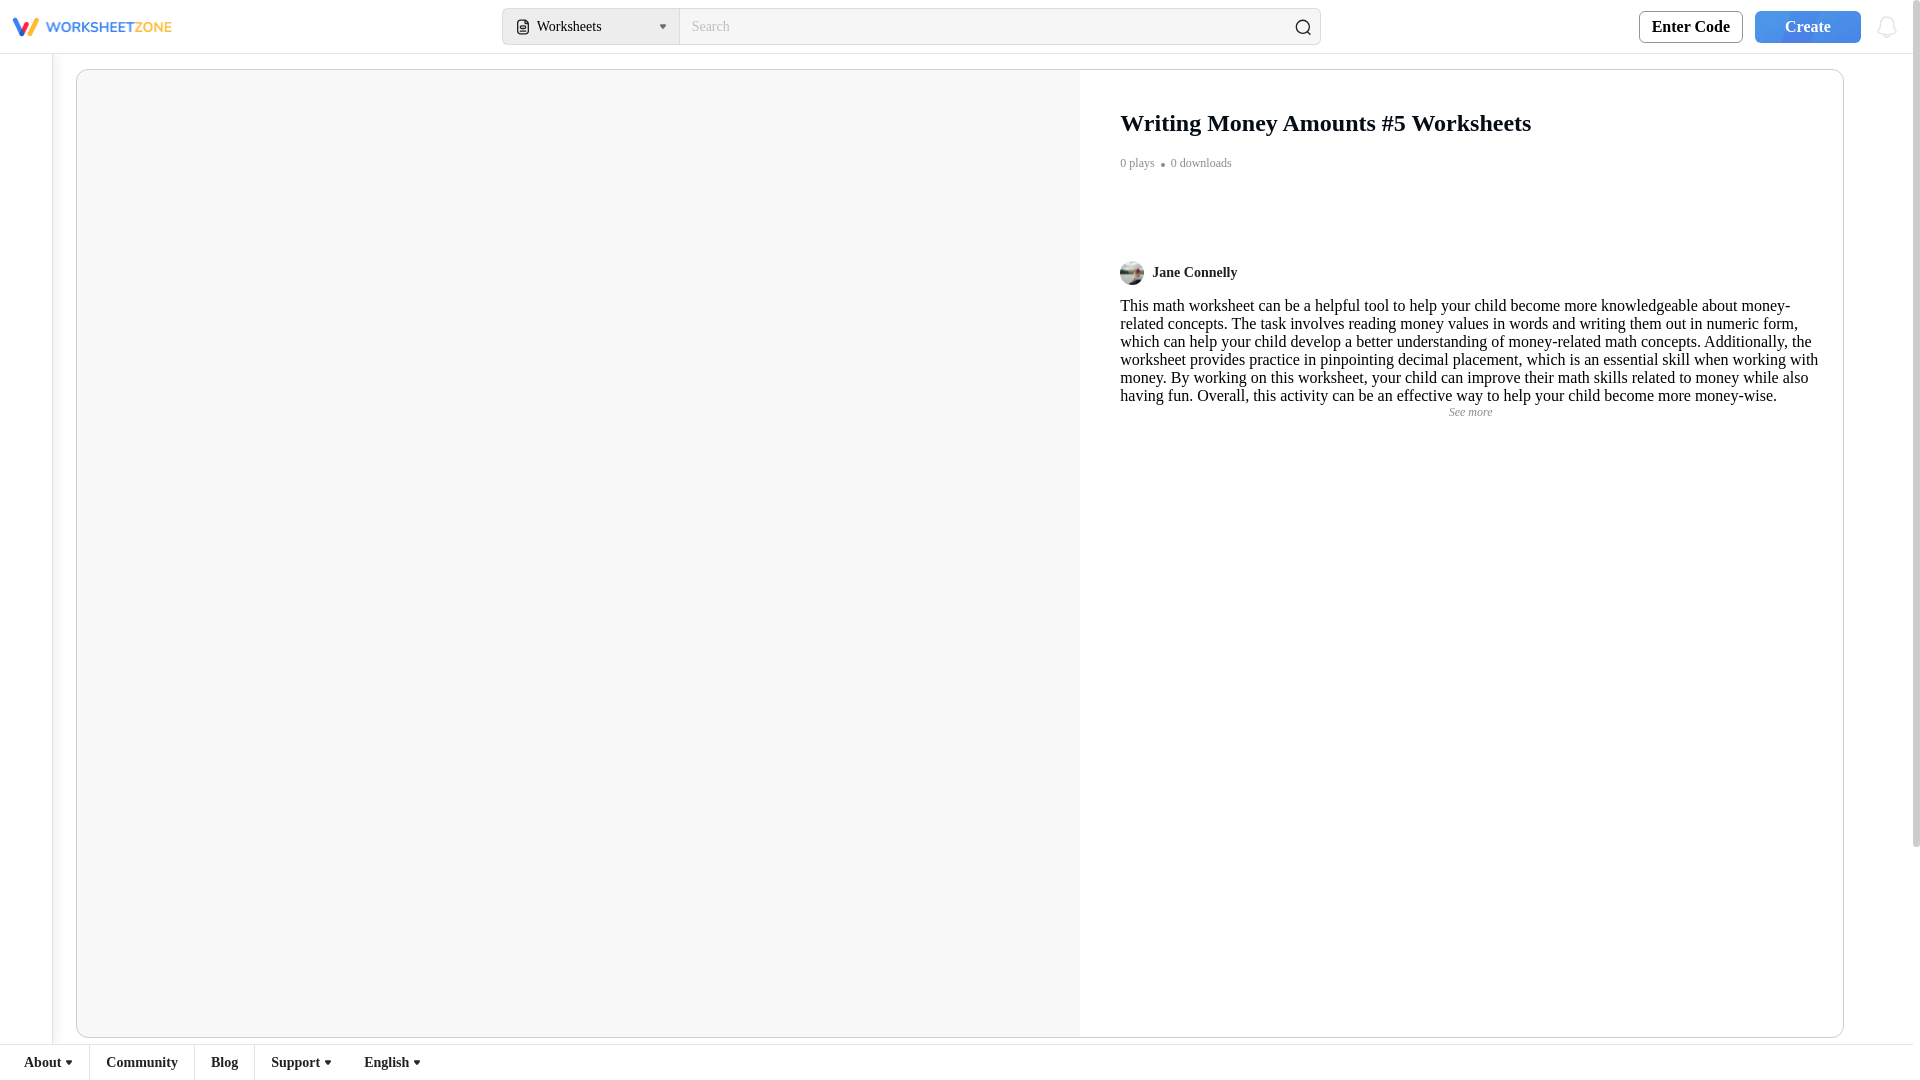 This screenshot has height=1080, width=1920. I want to click on Enter Code, so click(1691, 26).